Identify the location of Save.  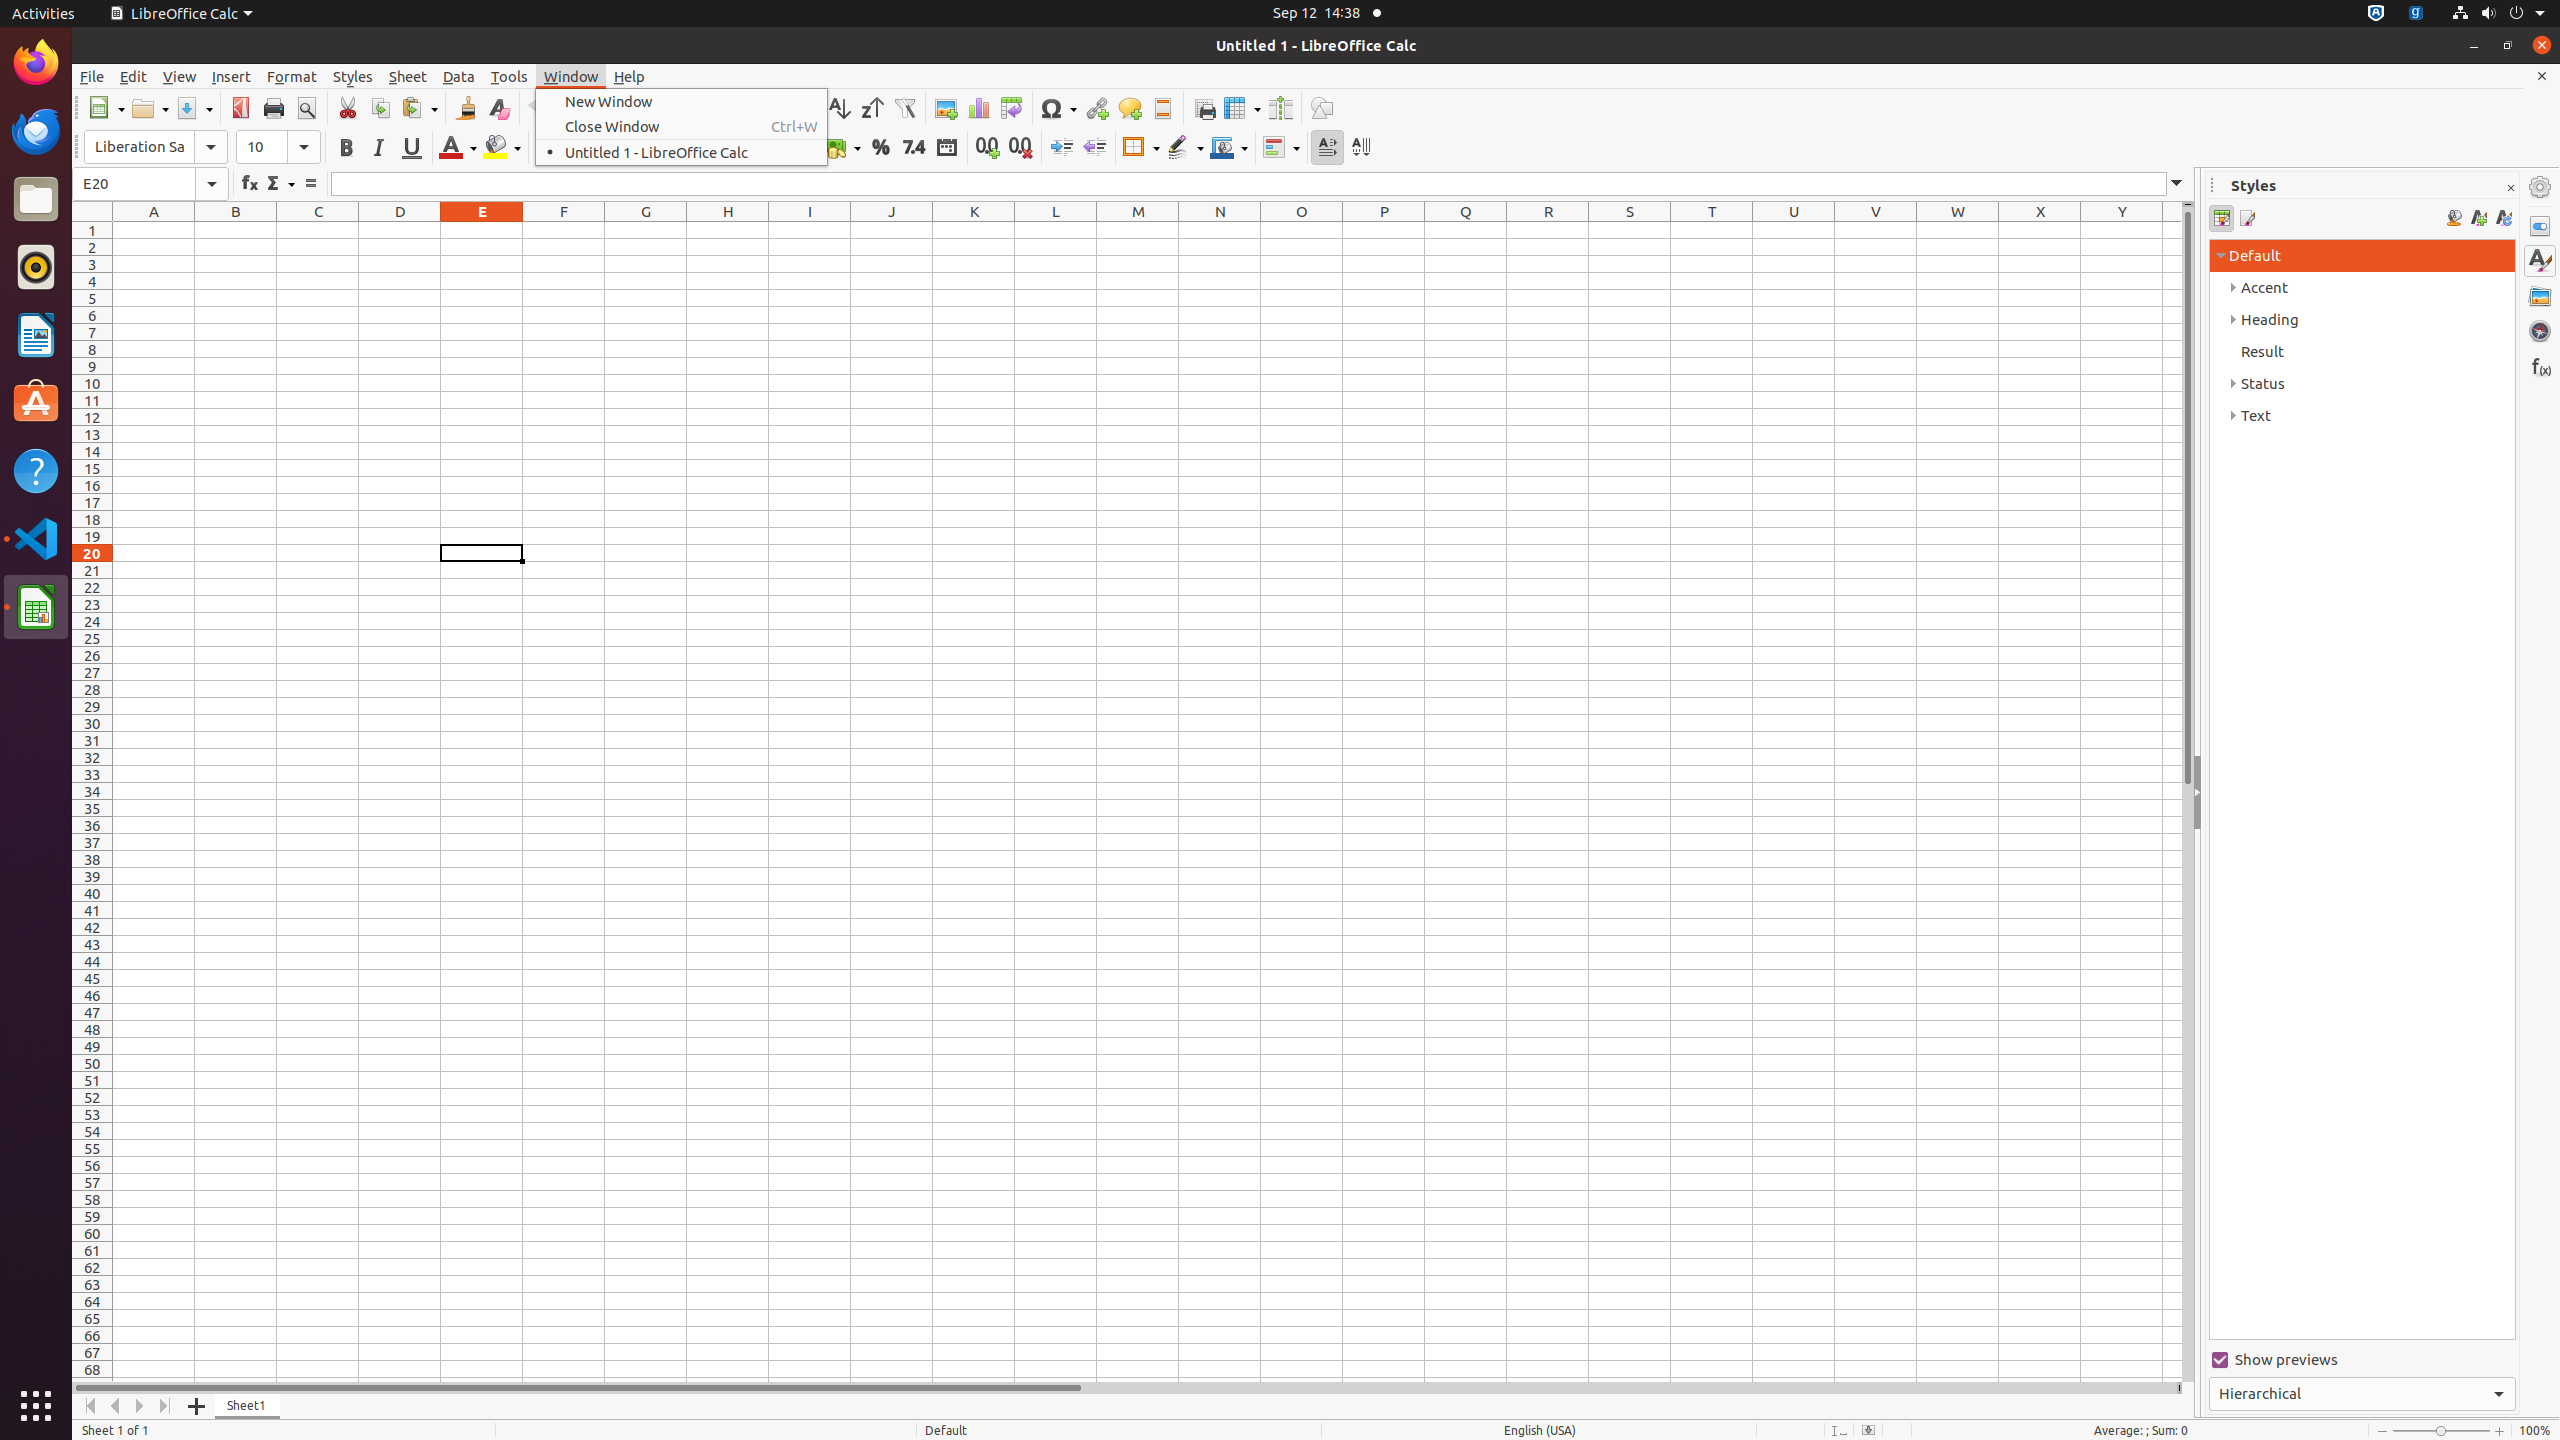
(194, 108).